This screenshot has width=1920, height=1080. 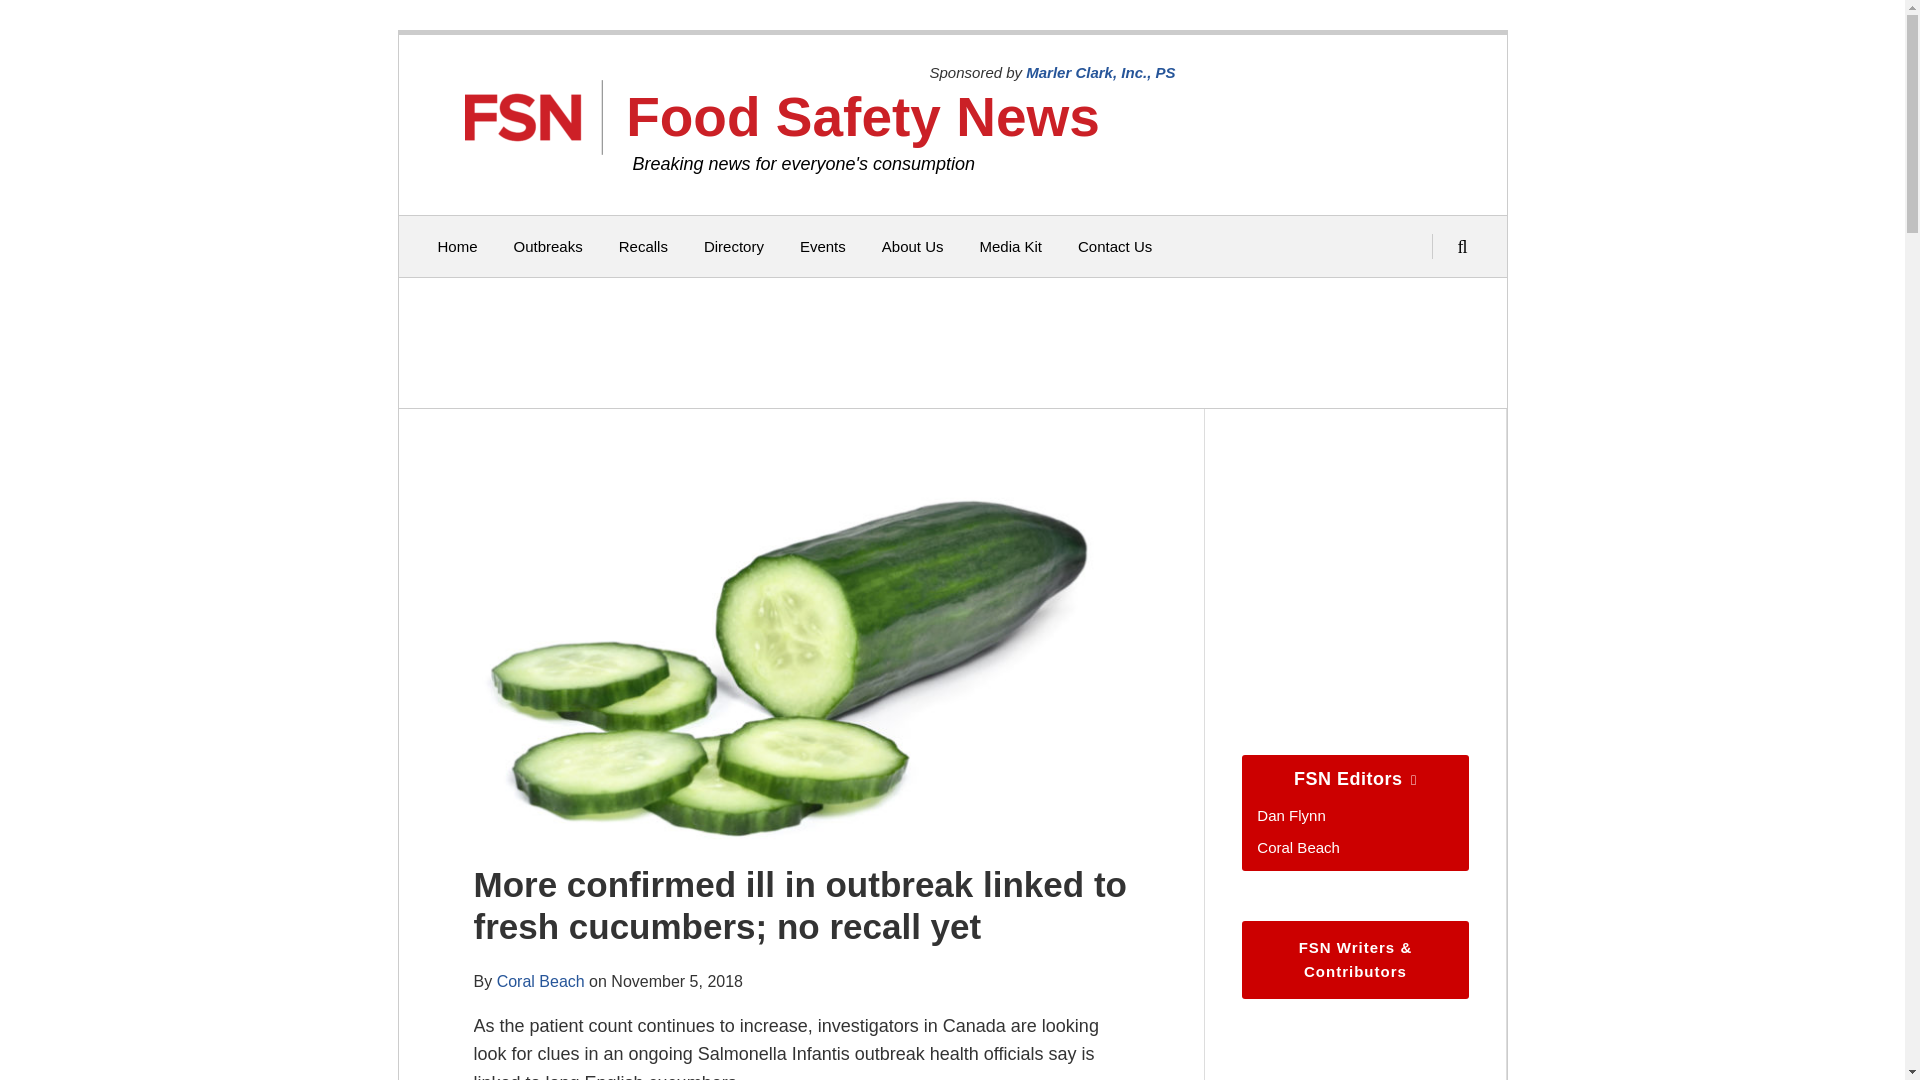 I want to click on Home, so click(x=458, y=247).